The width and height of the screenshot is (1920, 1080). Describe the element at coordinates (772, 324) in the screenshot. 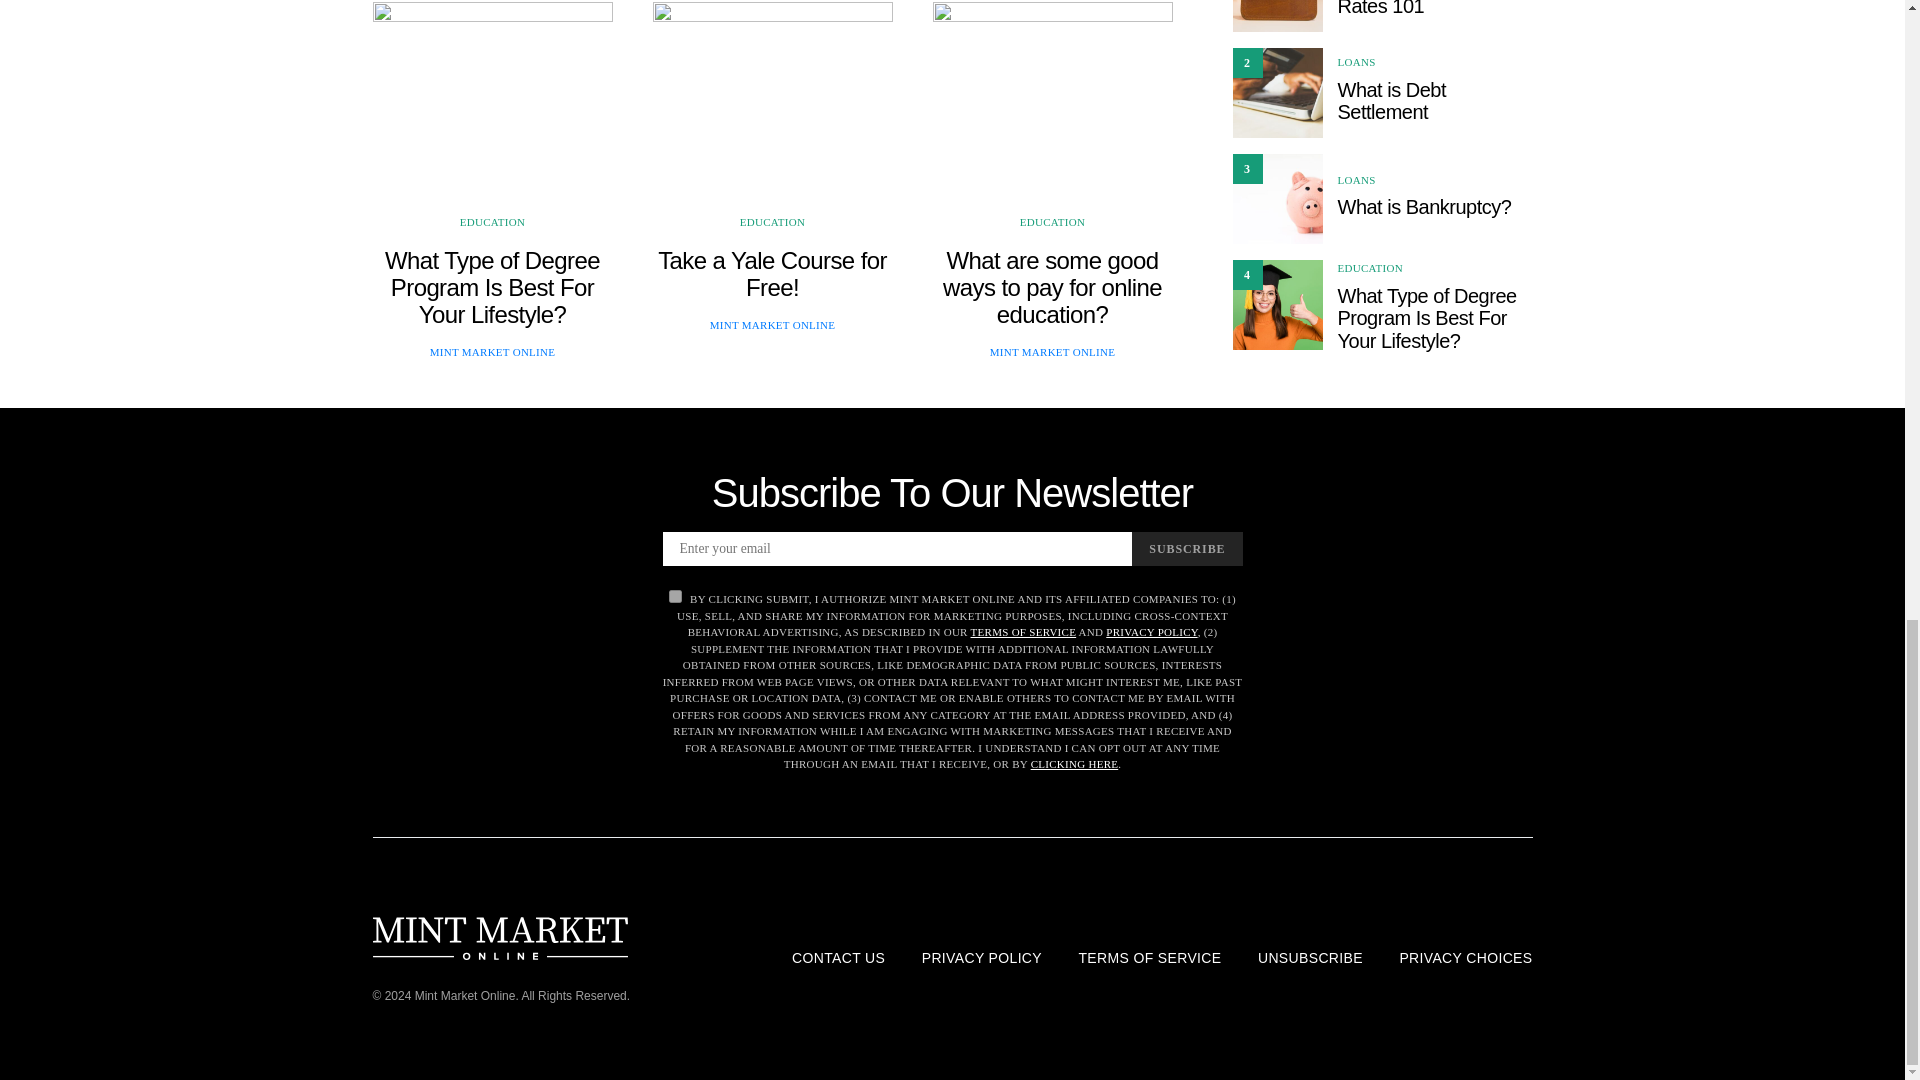

I see `View all posts by Mint Market Online` at that location.